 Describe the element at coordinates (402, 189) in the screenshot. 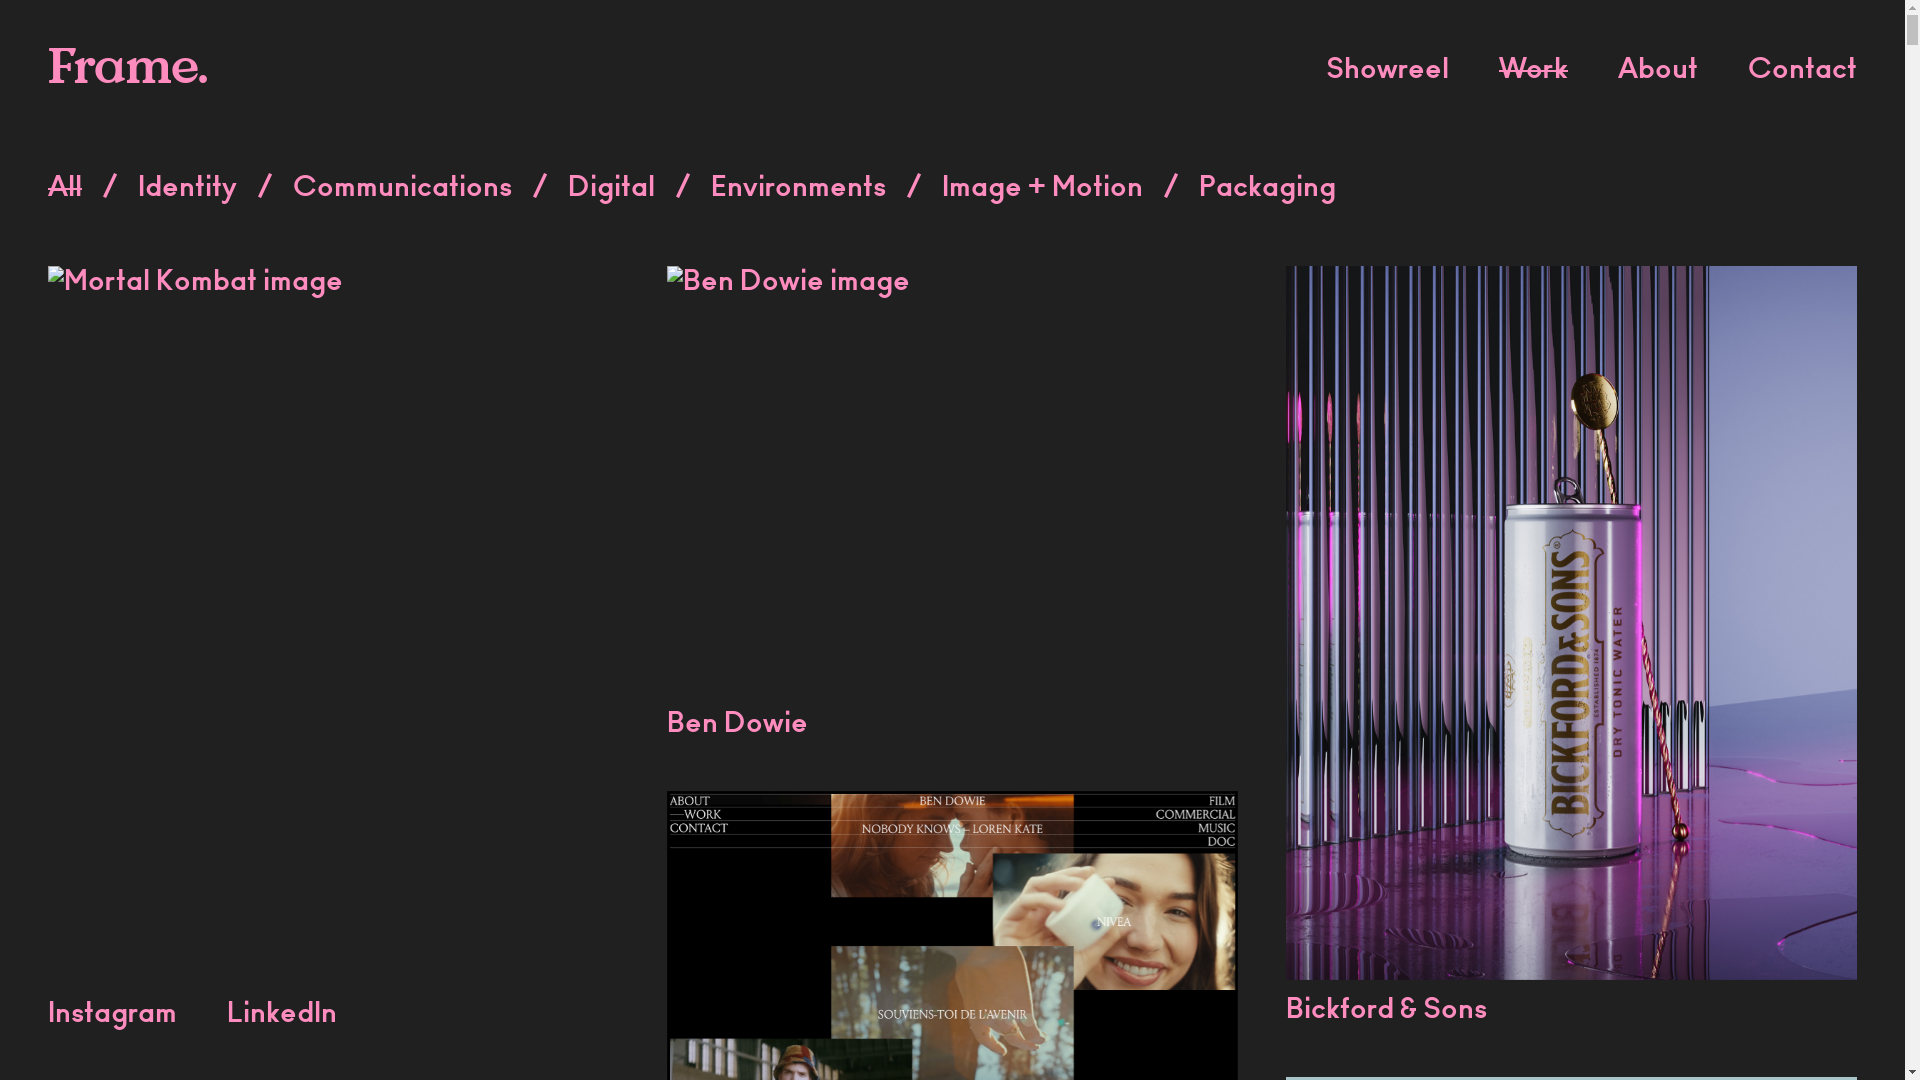

I see `Communications` at that location.